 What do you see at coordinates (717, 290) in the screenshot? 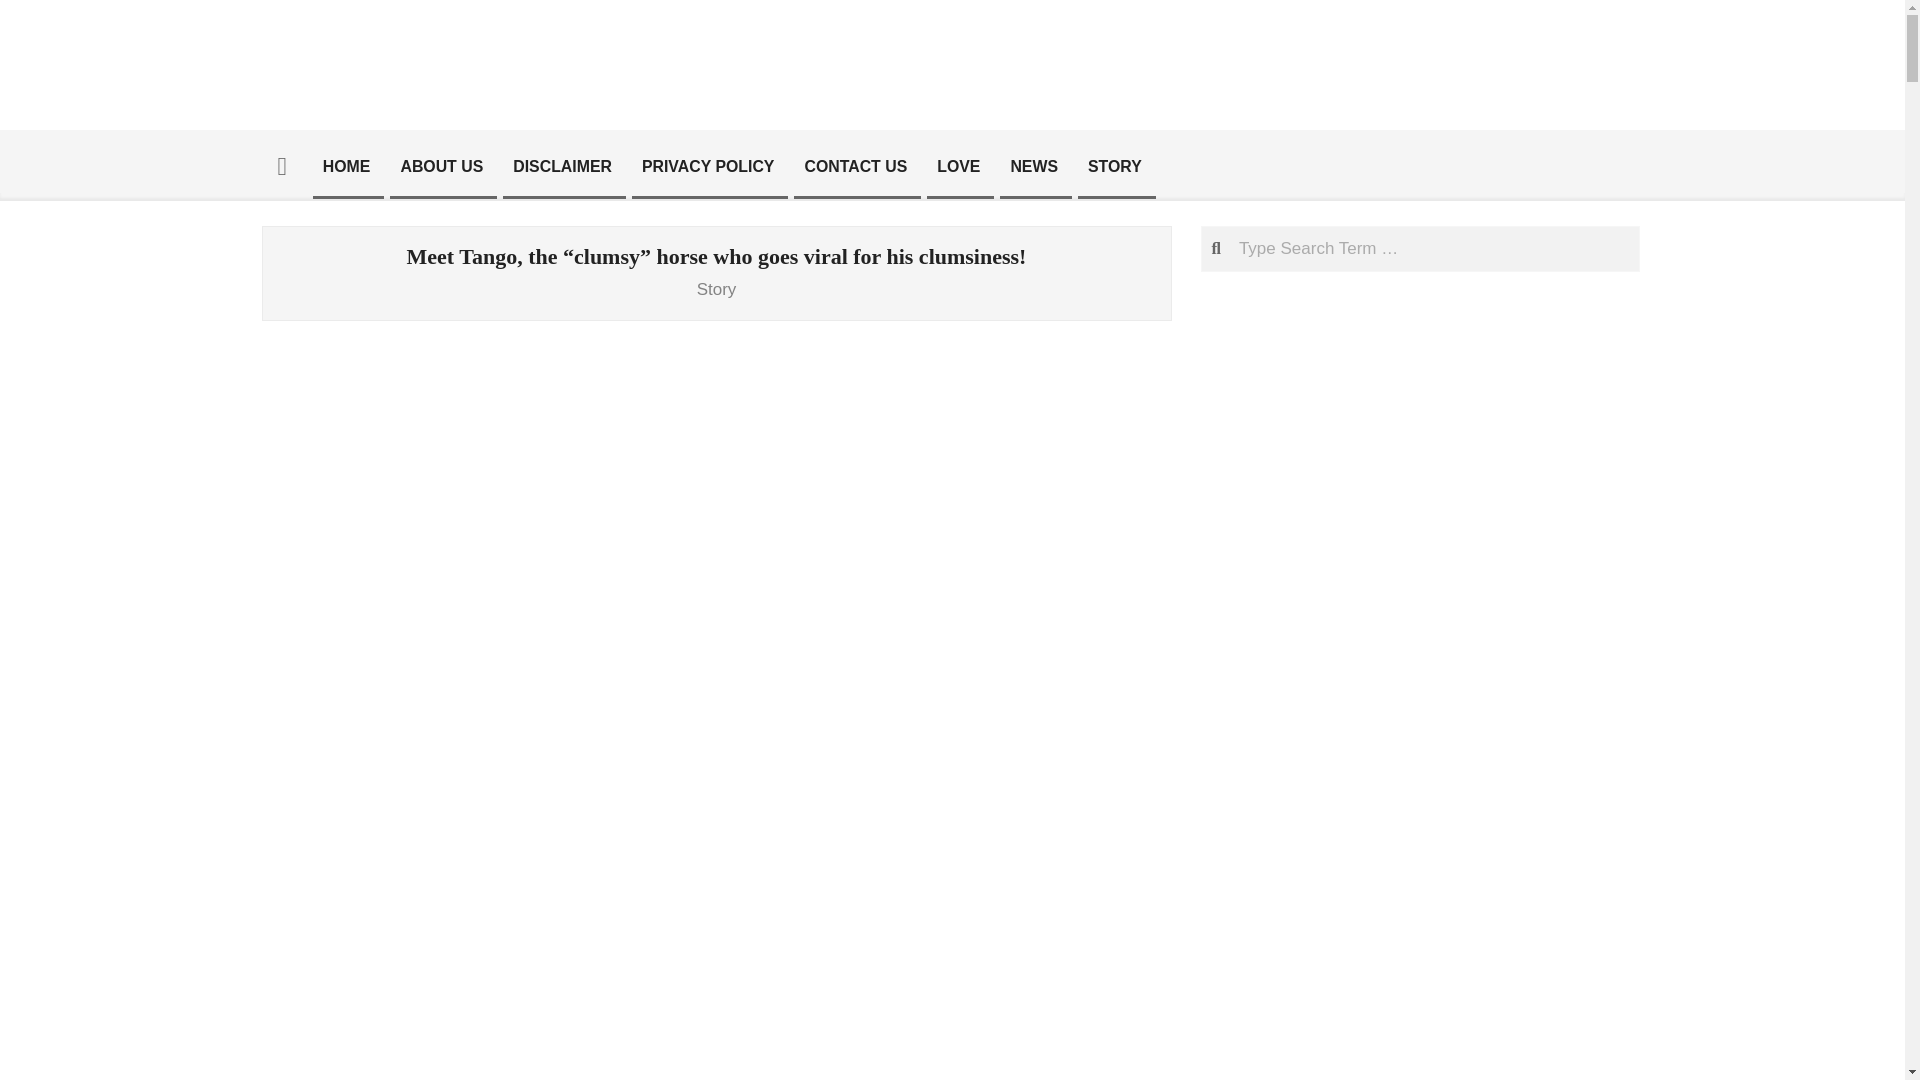
I see `Story` at bounding box center [717, 290].